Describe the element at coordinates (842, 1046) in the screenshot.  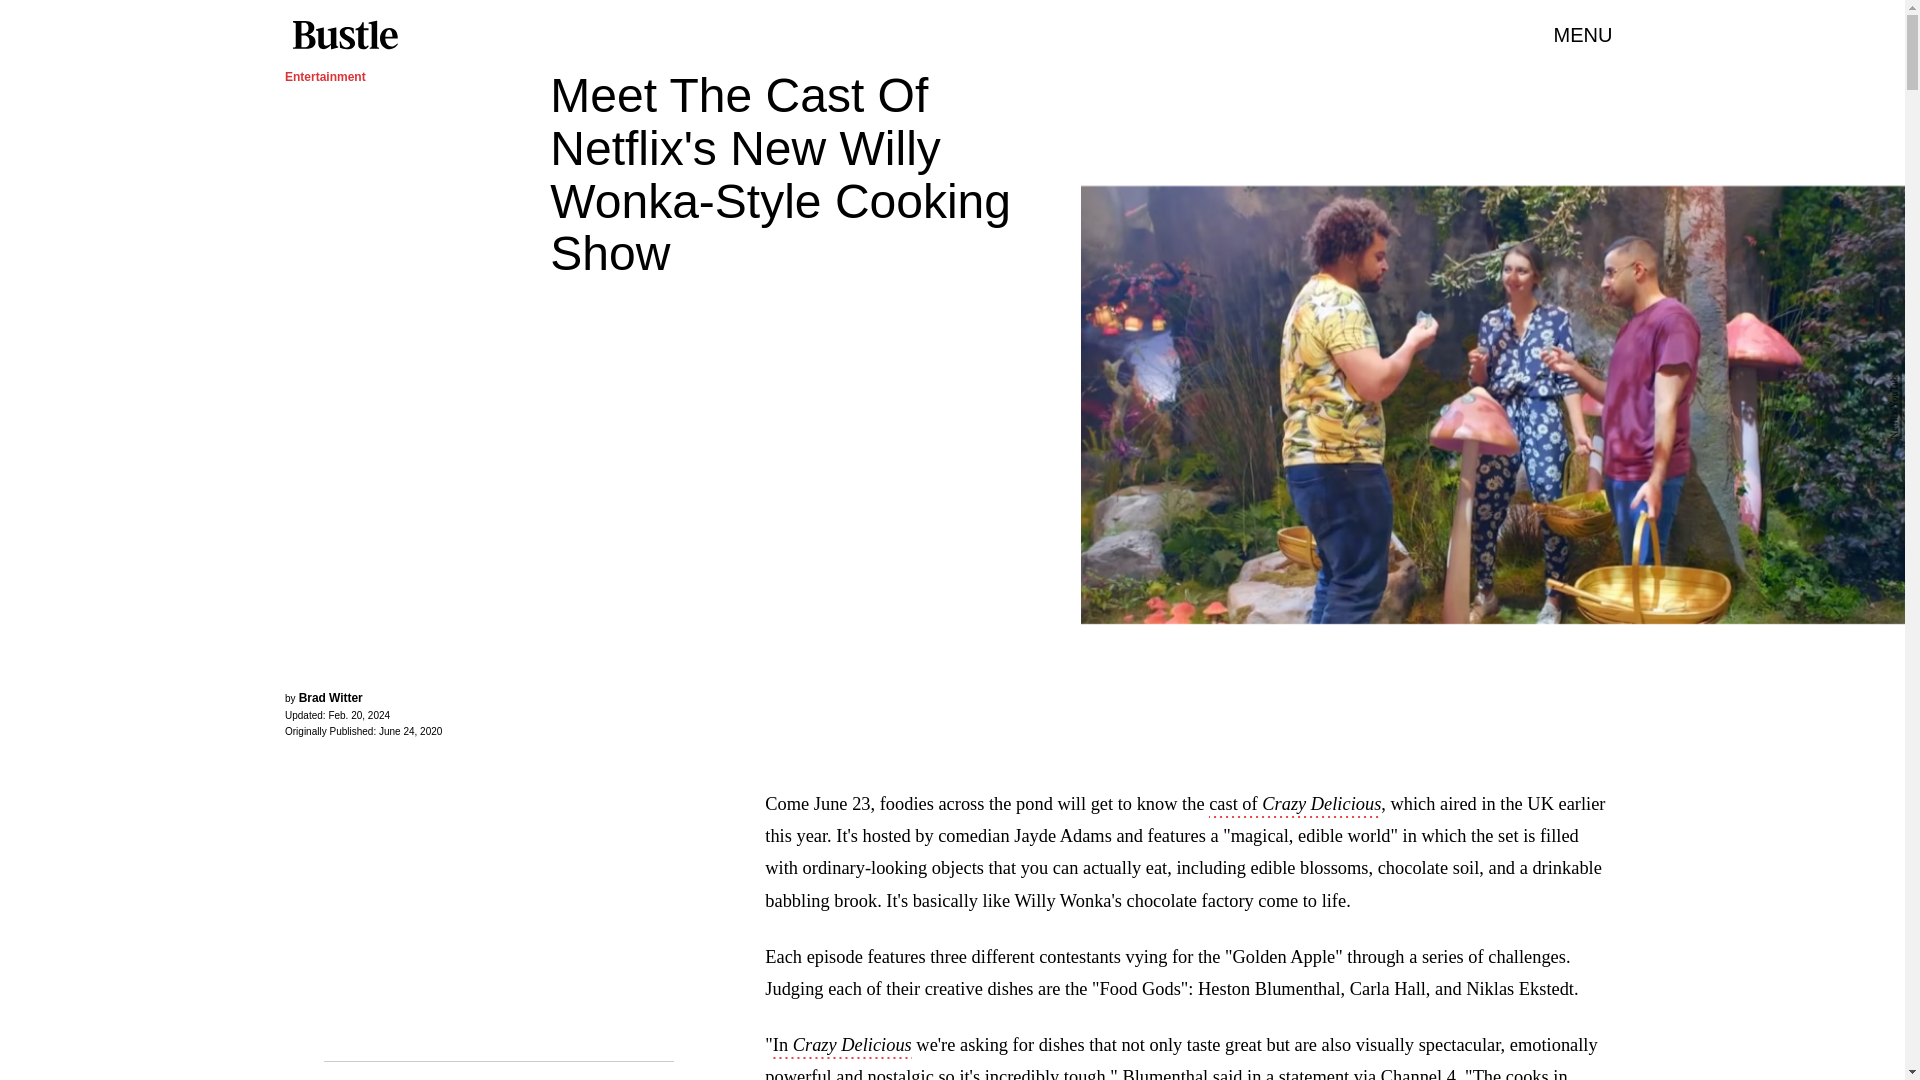
I see `In Crazy Delicious` at that location.